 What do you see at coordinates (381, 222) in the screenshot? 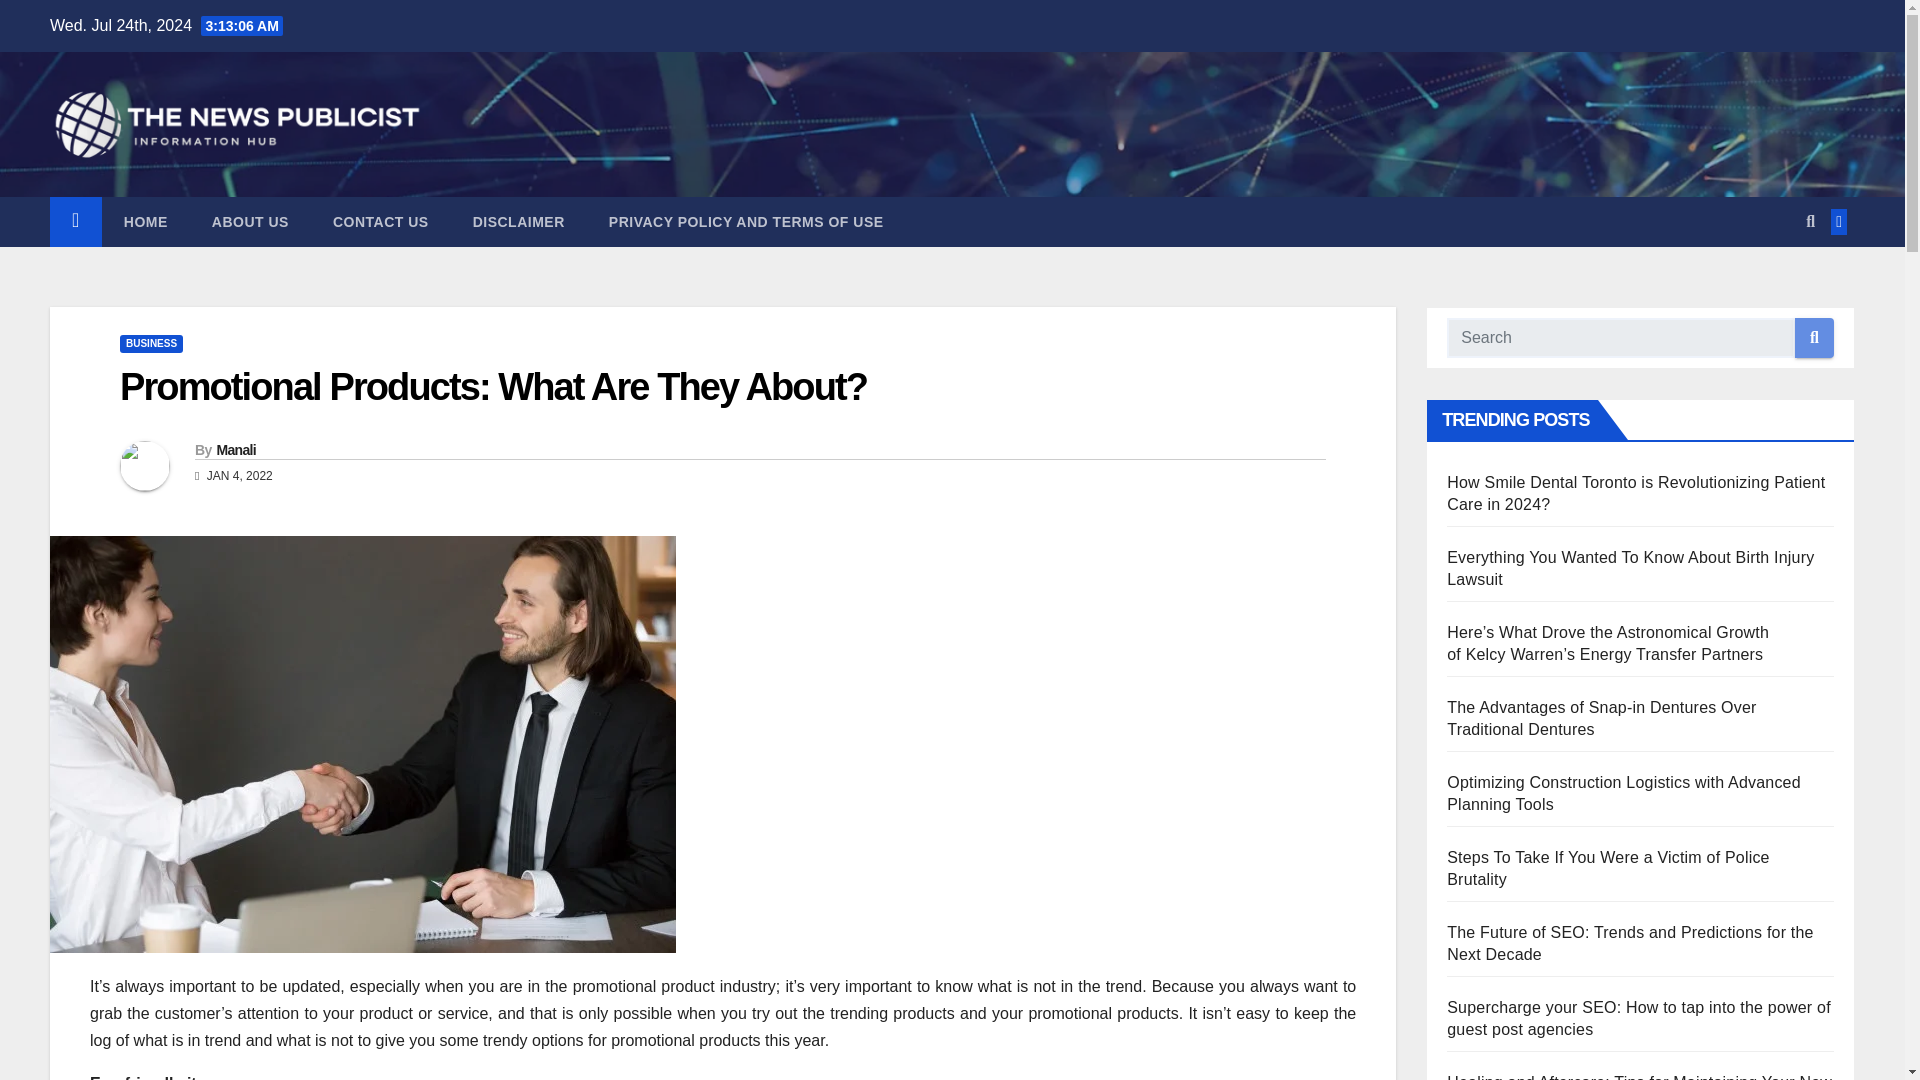
I see `Contact Us` at bounding box center [381, 222].